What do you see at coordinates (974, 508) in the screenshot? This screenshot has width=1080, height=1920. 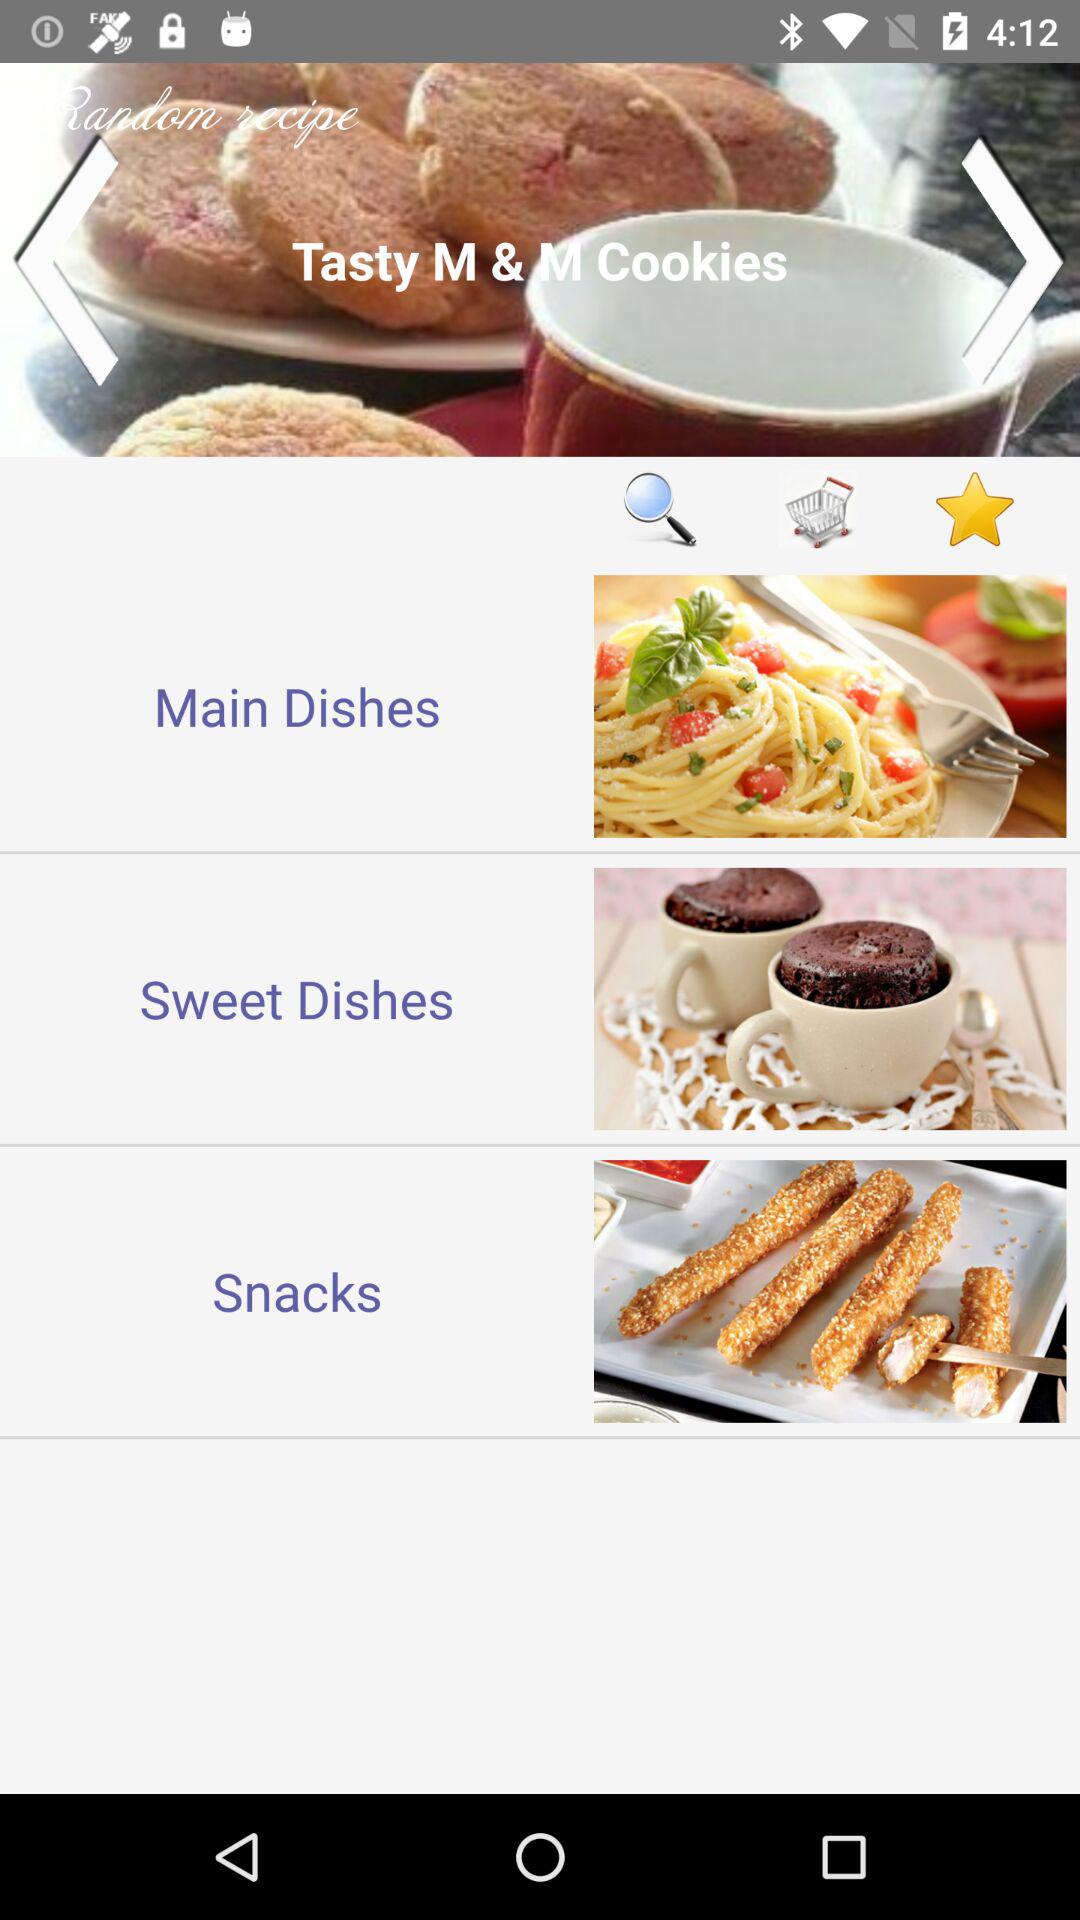 I see `adicionar a seus favoritos` at bounding box center [974, 508].